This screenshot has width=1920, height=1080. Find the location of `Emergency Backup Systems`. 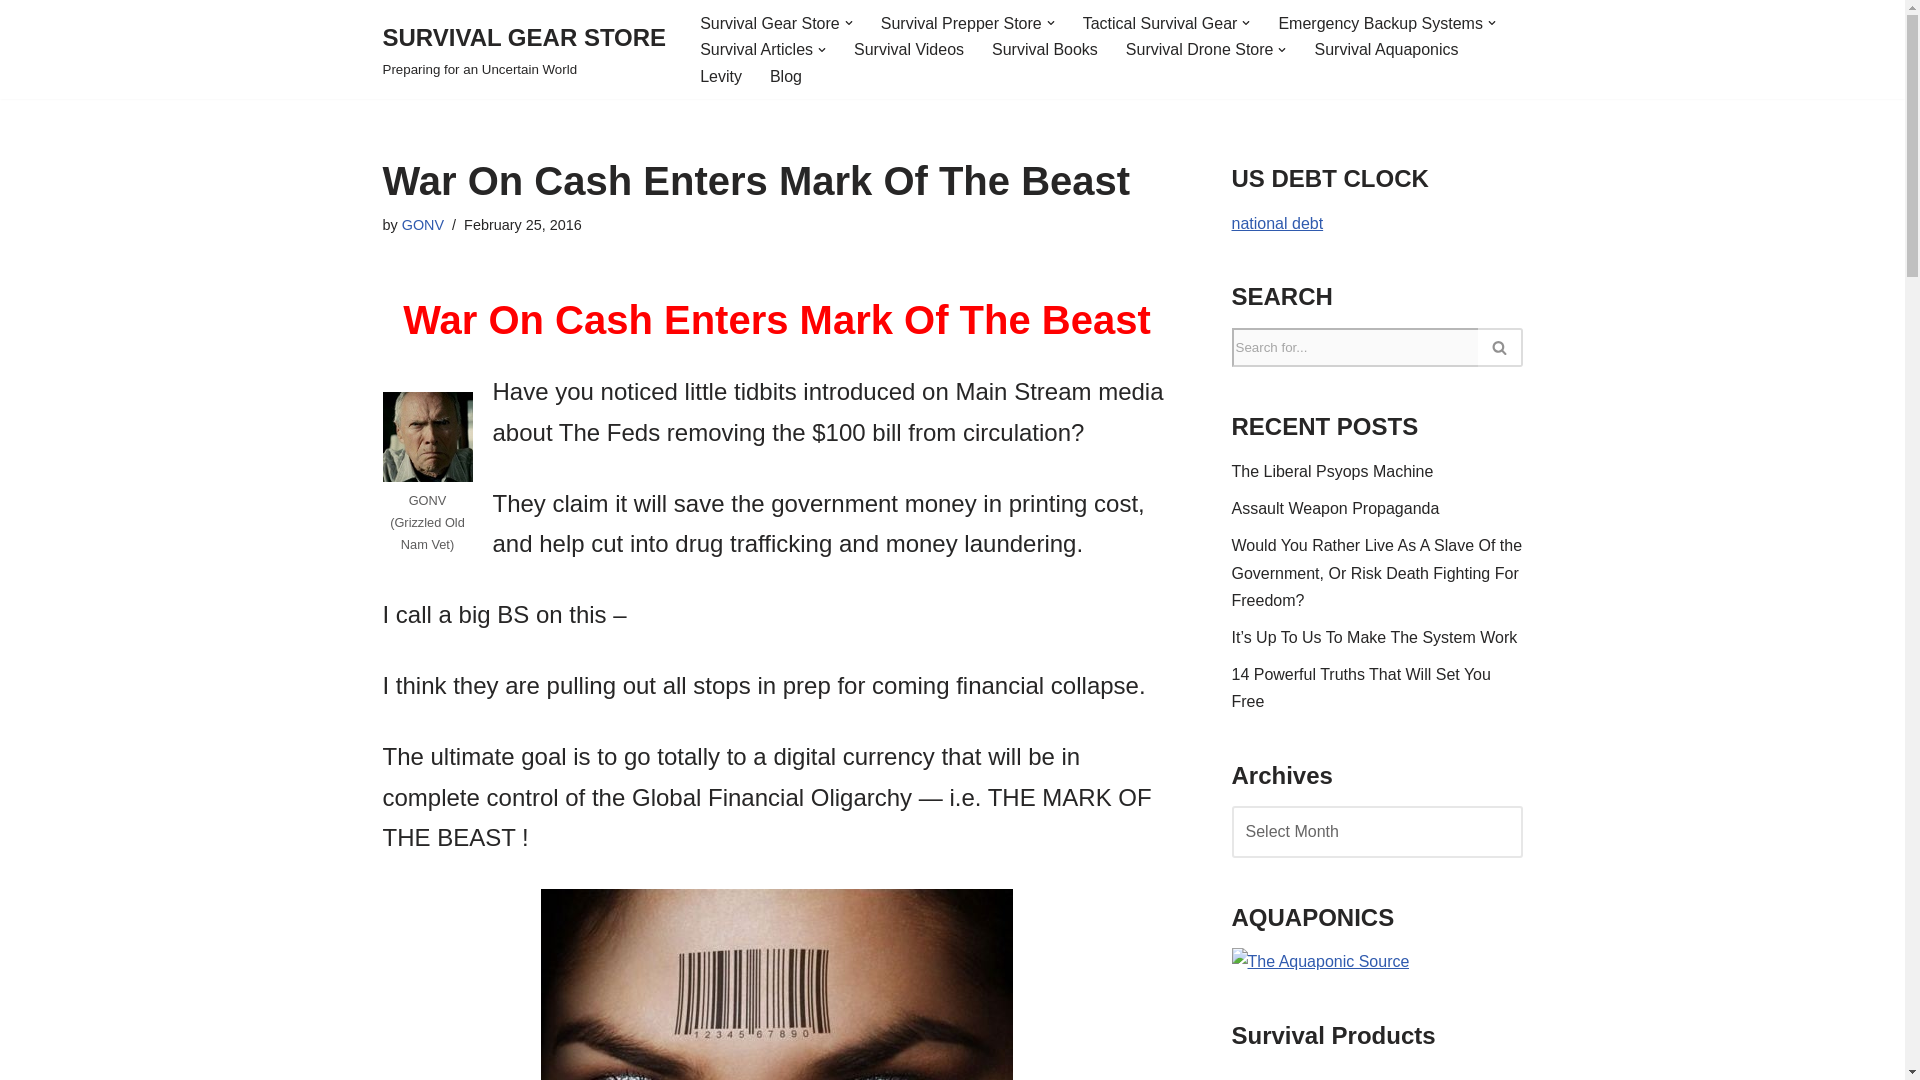

Emergency Backup Systems is located at coordinates (1380, 22).